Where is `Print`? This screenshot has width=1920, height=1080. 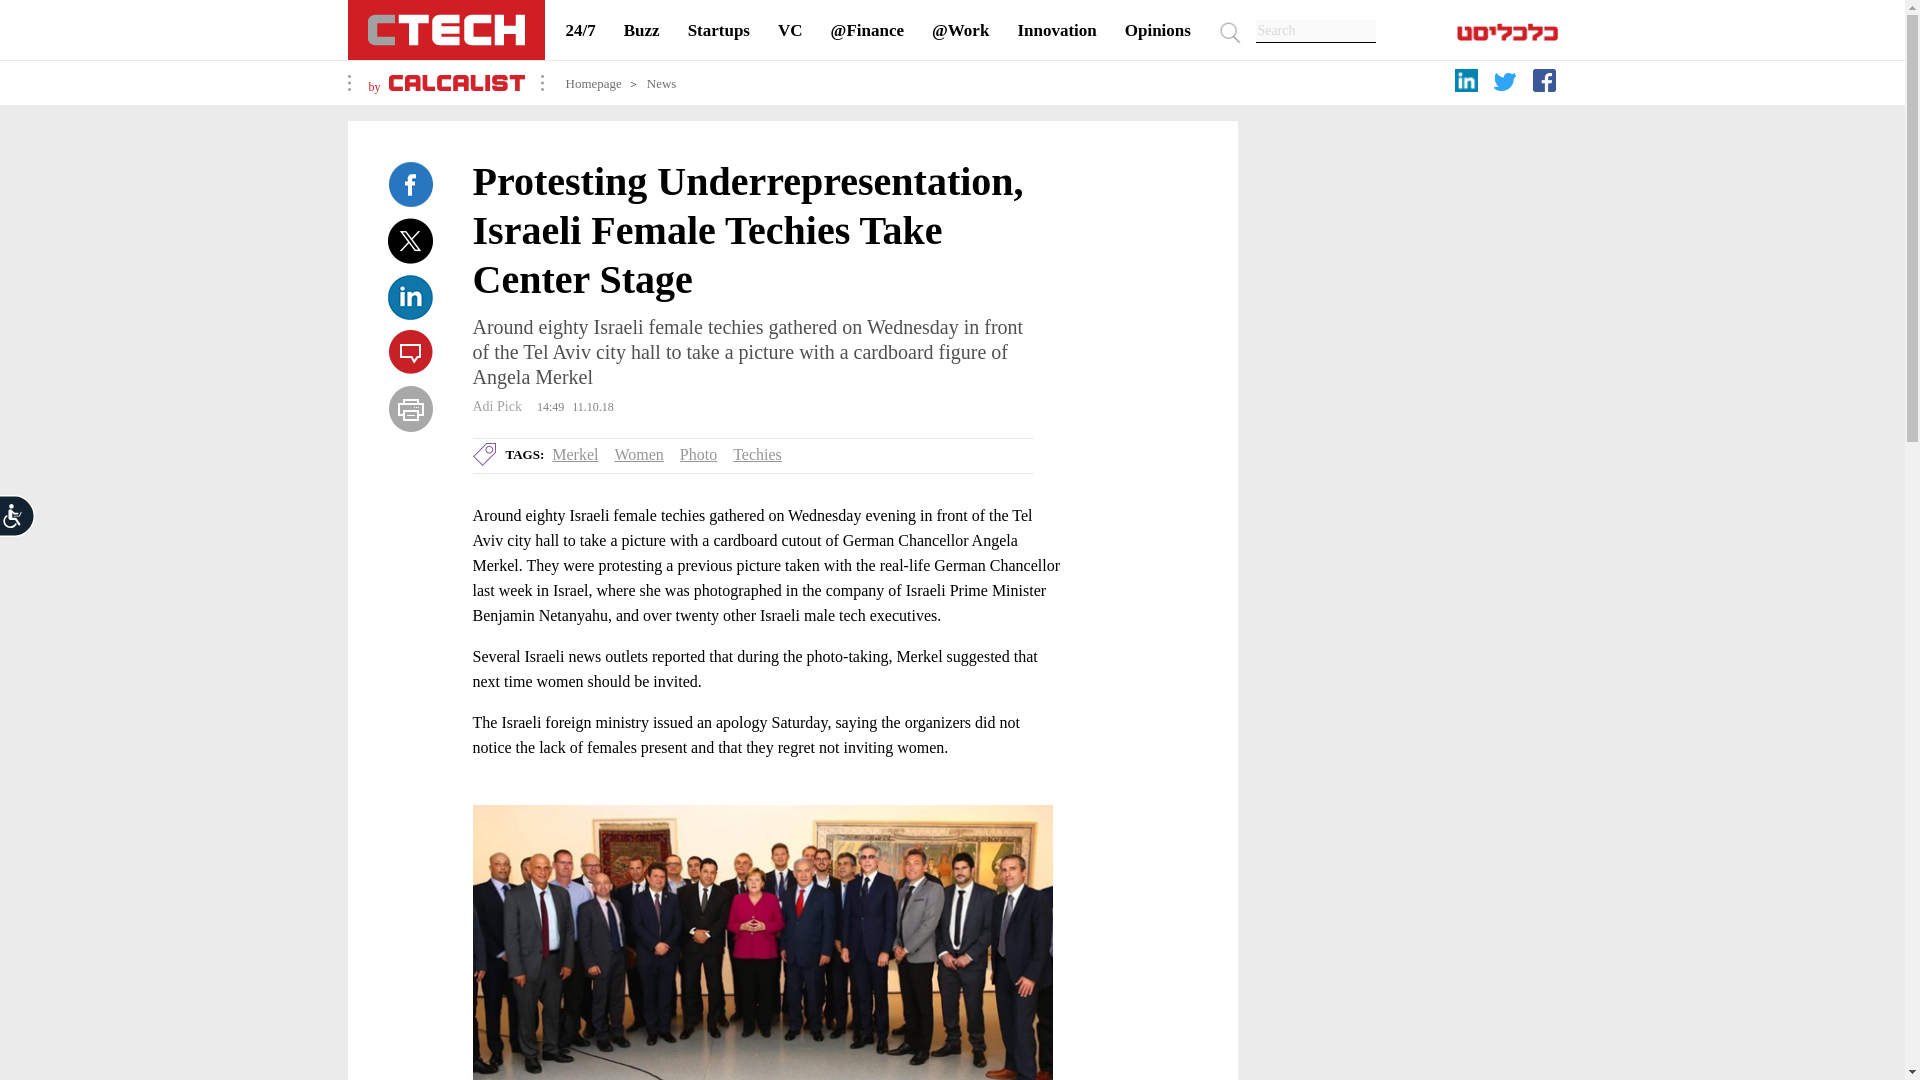
Print is located at coordinates (410, 408).